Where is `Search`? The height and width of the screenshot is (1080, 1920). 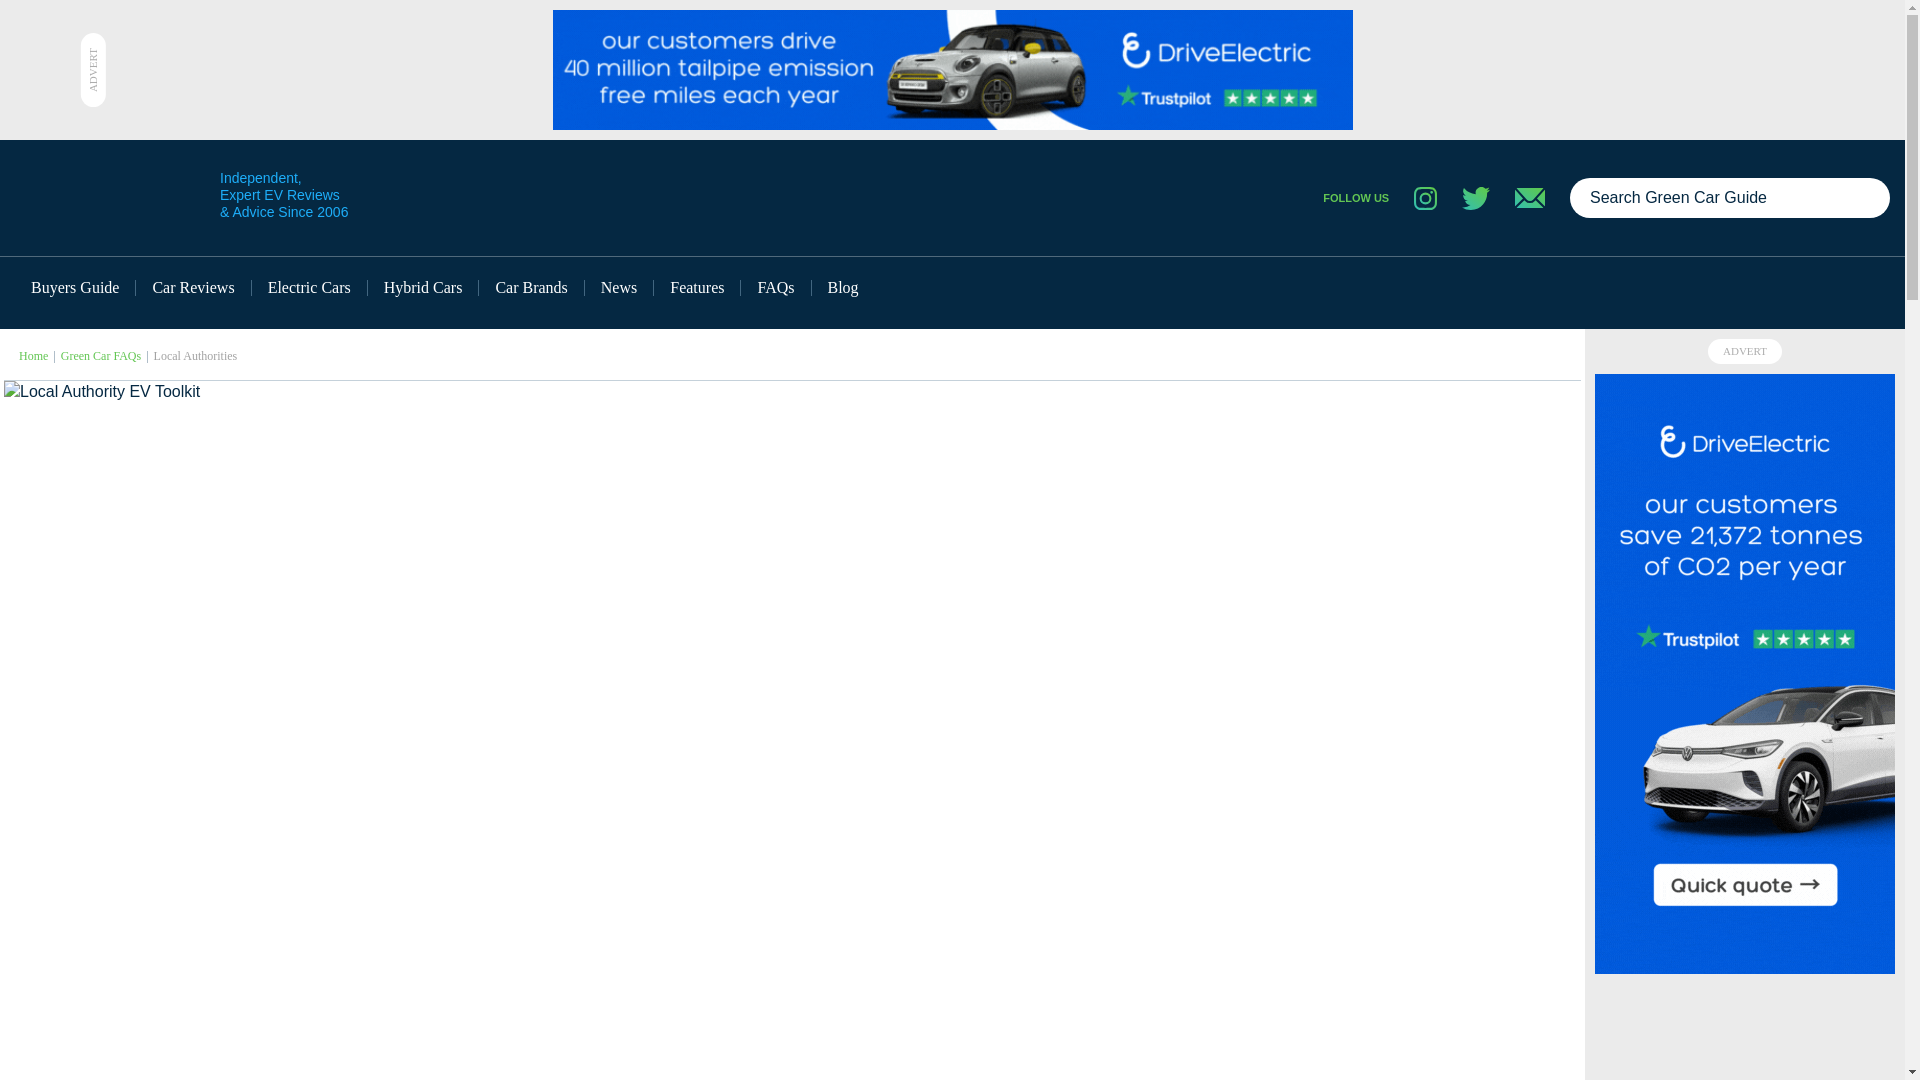
Search is located at coordinates (1866, 198).